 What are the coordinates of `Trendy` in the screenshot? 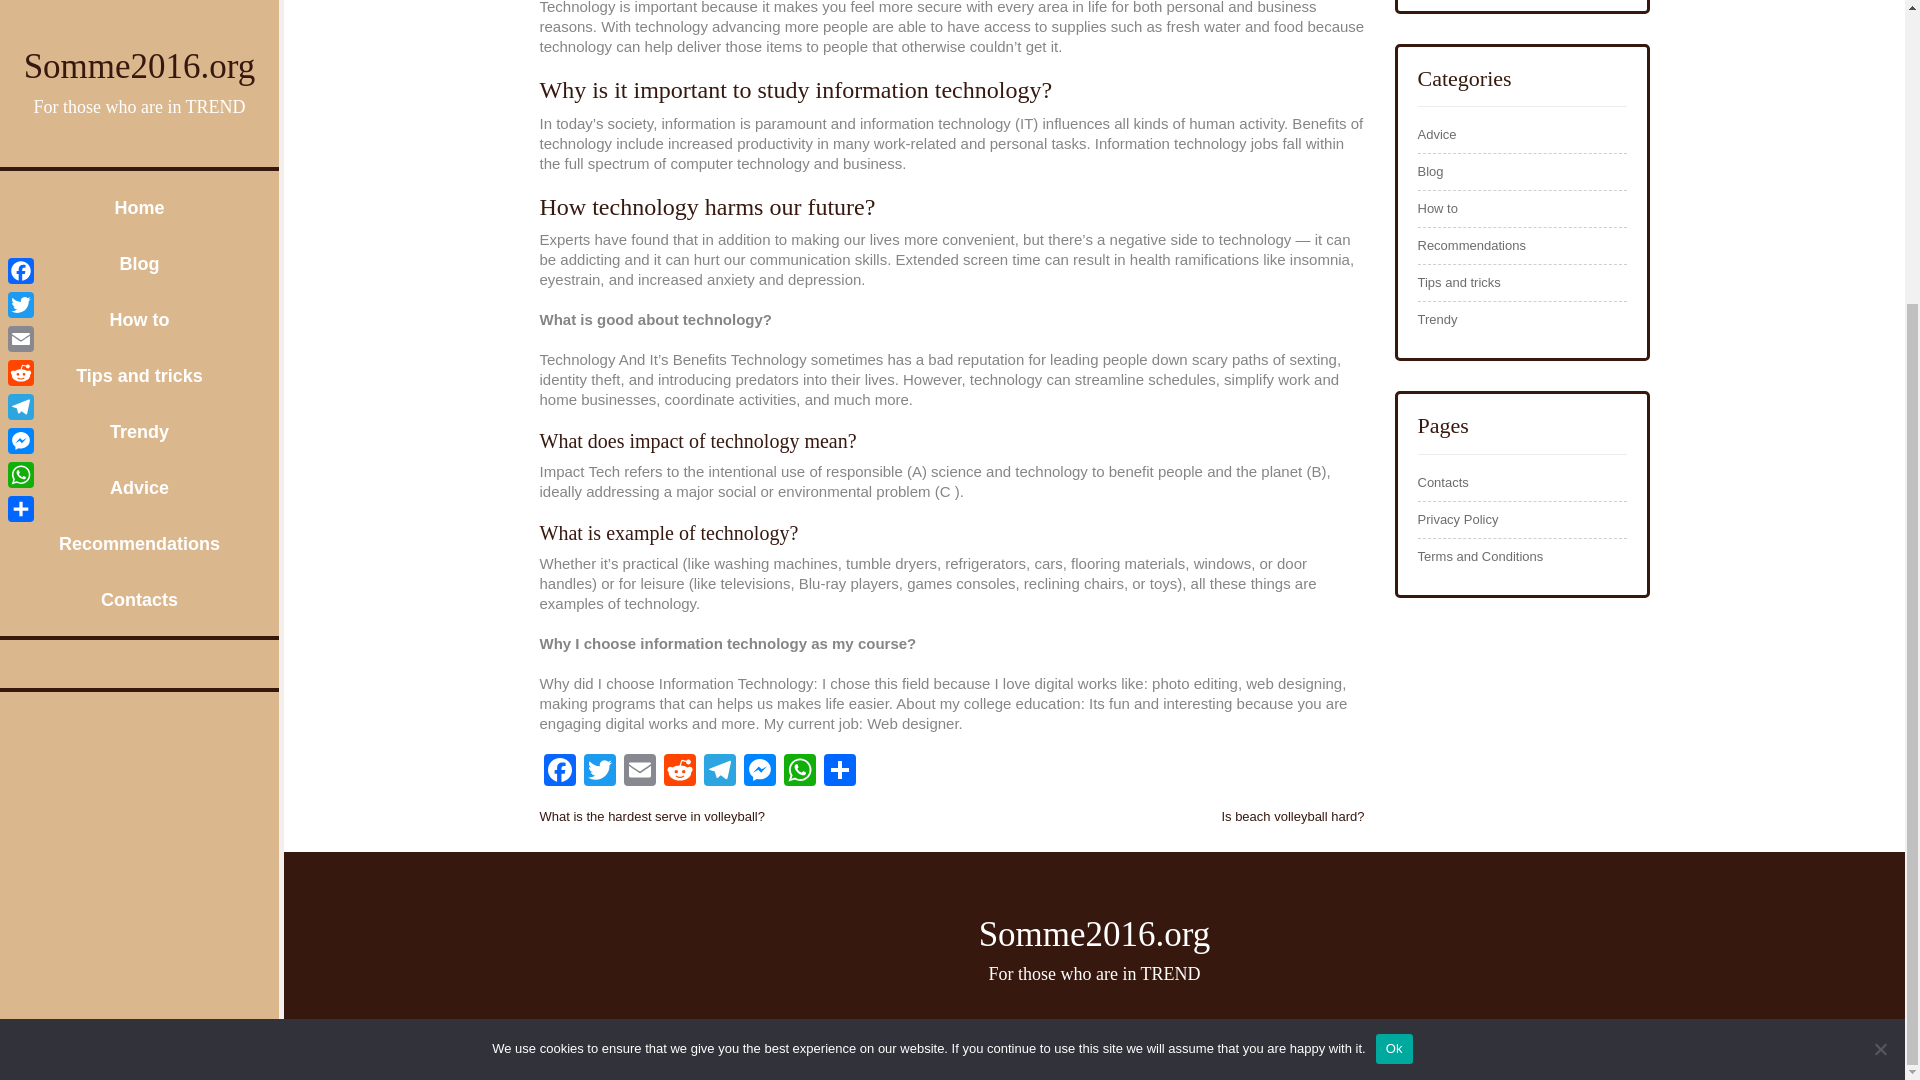 It's located at (139, 24).